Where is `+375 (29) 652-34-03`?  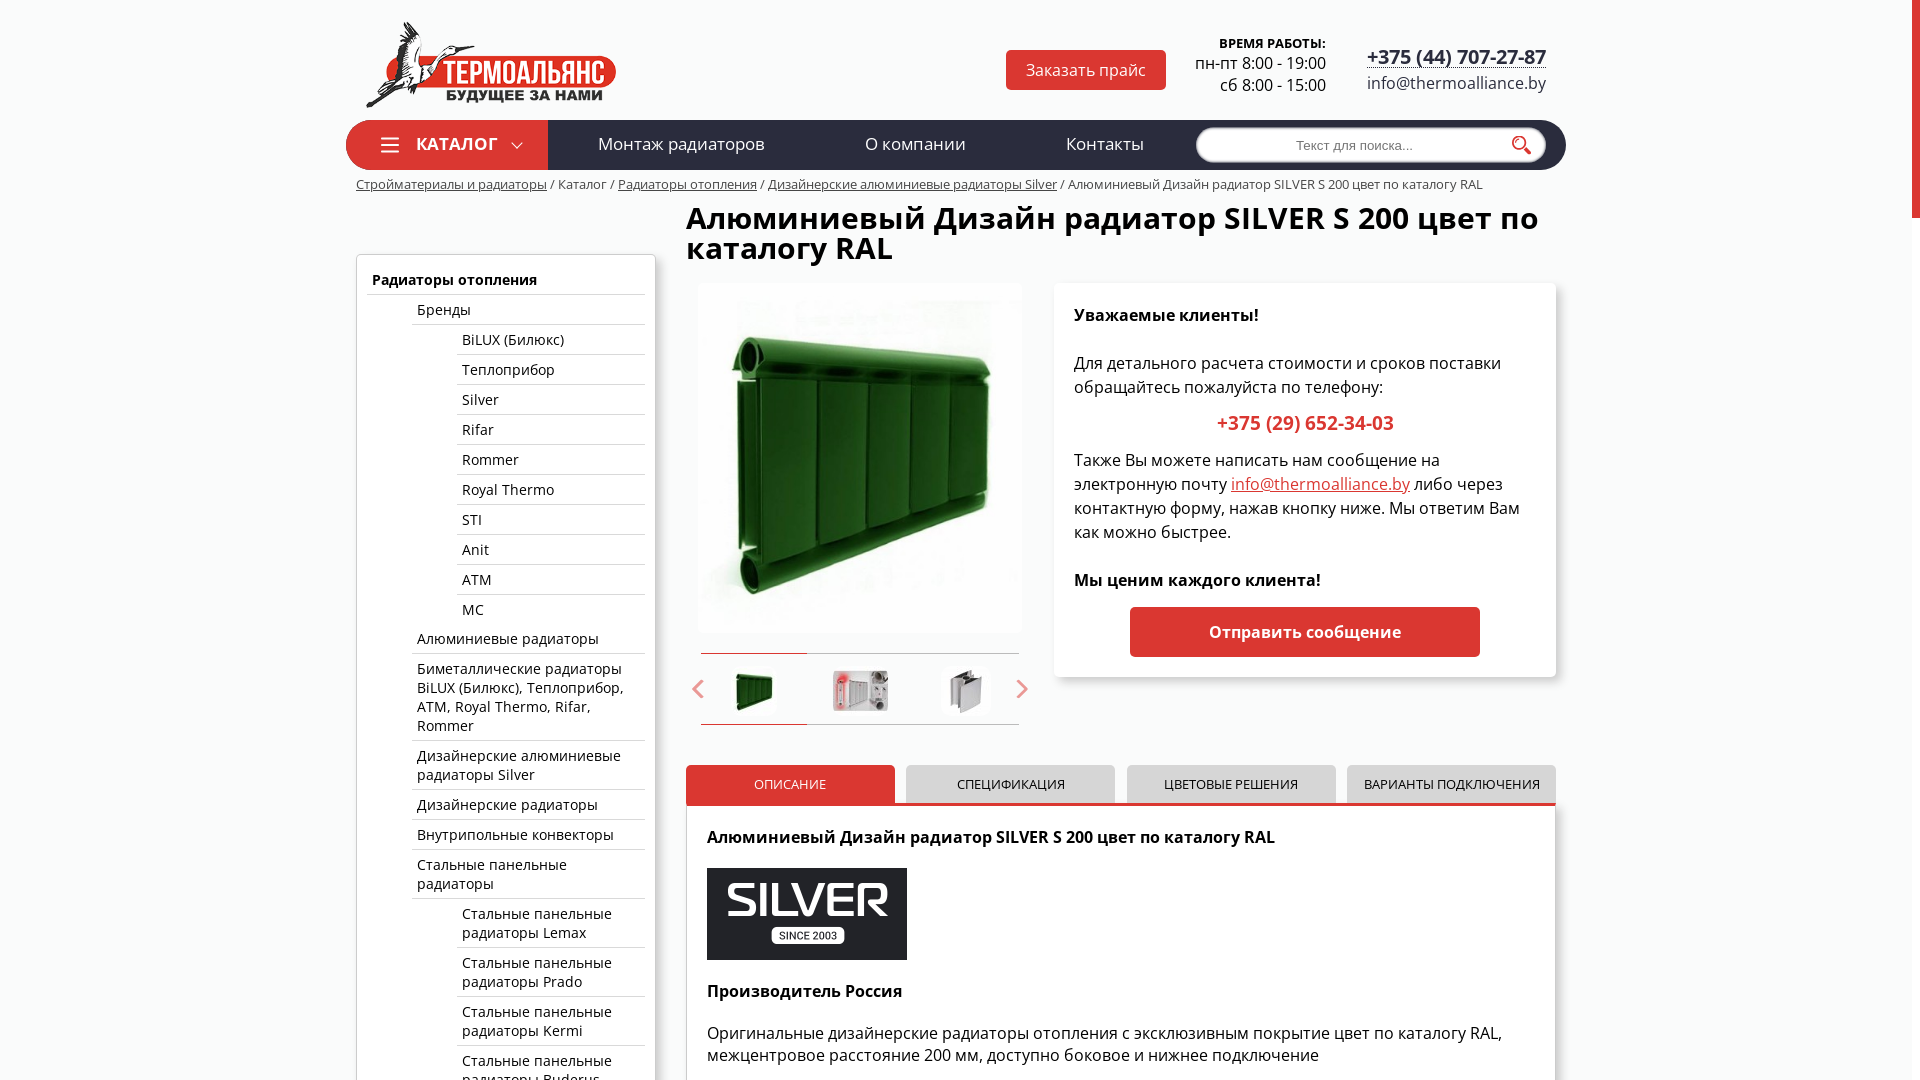 +375 (29) 652-34-03 is located at coordinates (1304, 424).